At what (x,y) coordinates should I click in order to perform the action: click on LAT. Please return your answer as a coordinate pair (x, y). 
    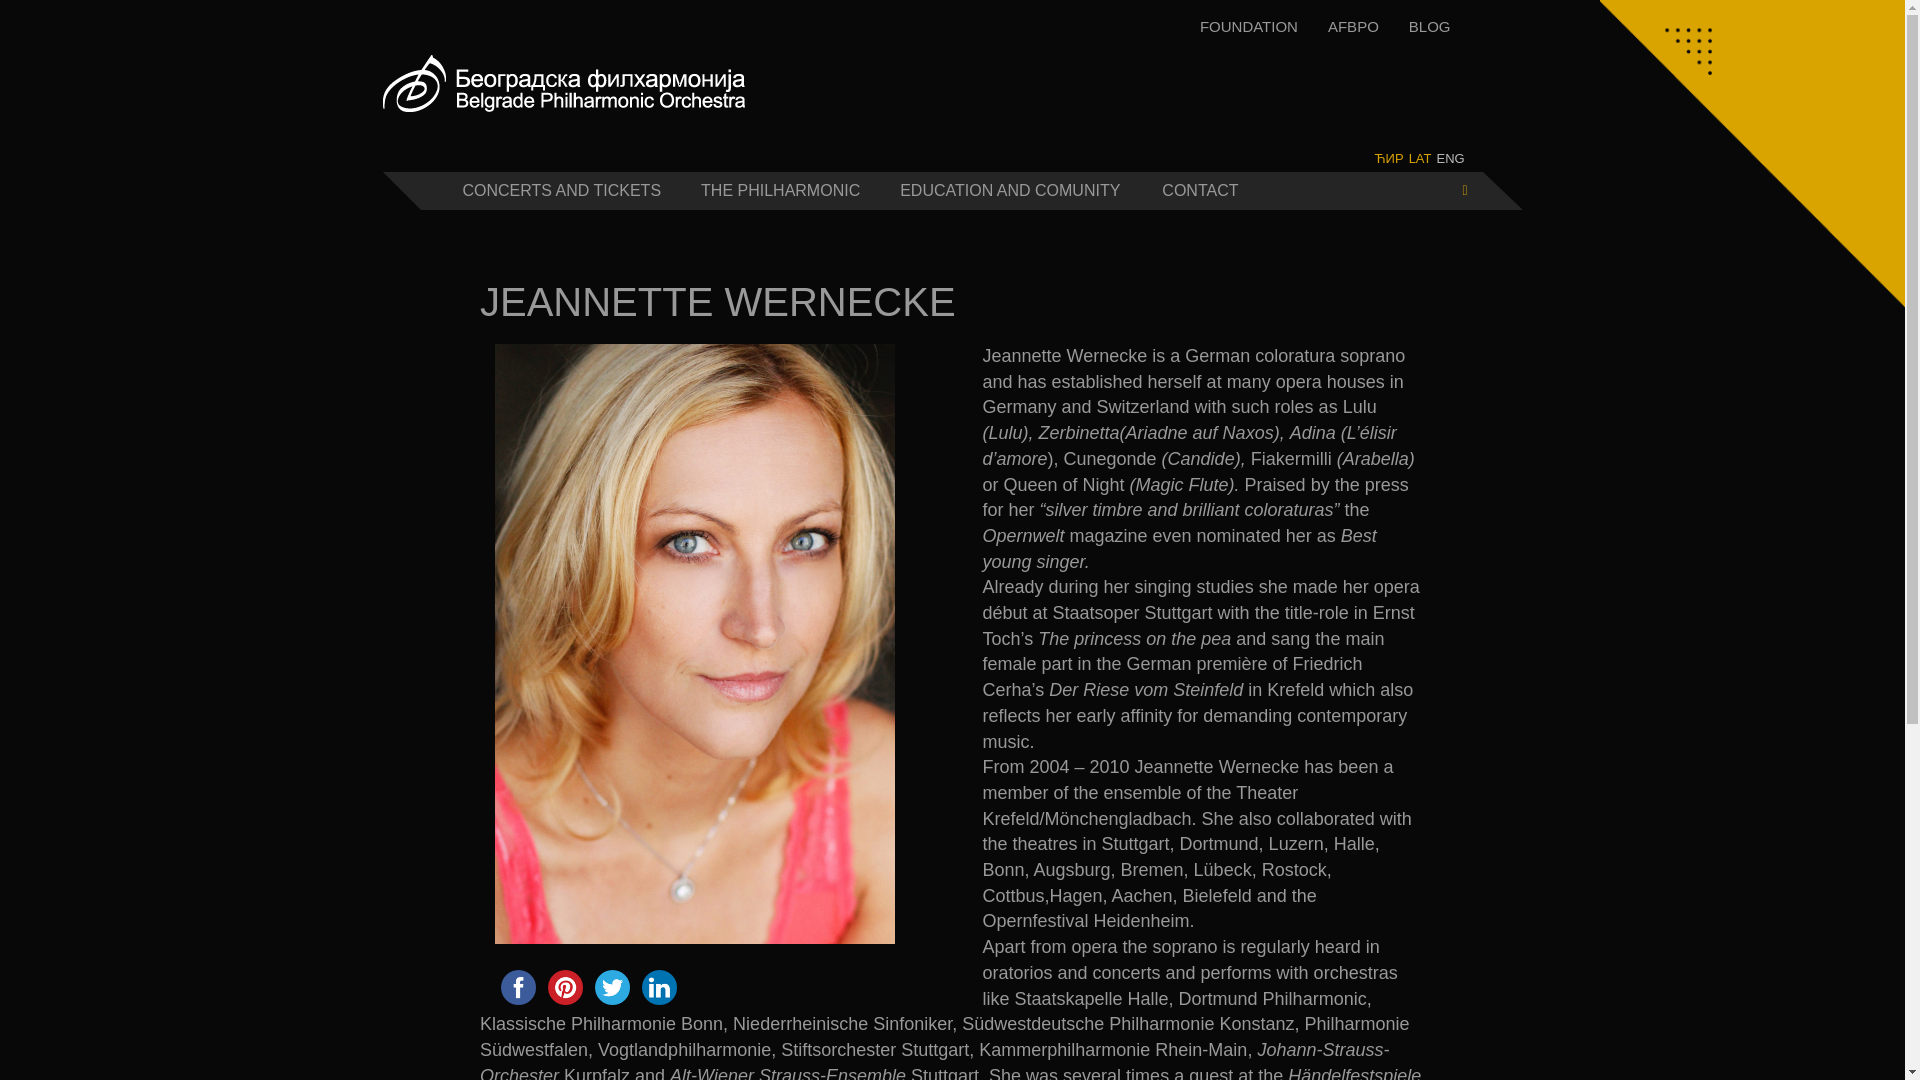
    Looking at the image, I should click on (1420, 158).